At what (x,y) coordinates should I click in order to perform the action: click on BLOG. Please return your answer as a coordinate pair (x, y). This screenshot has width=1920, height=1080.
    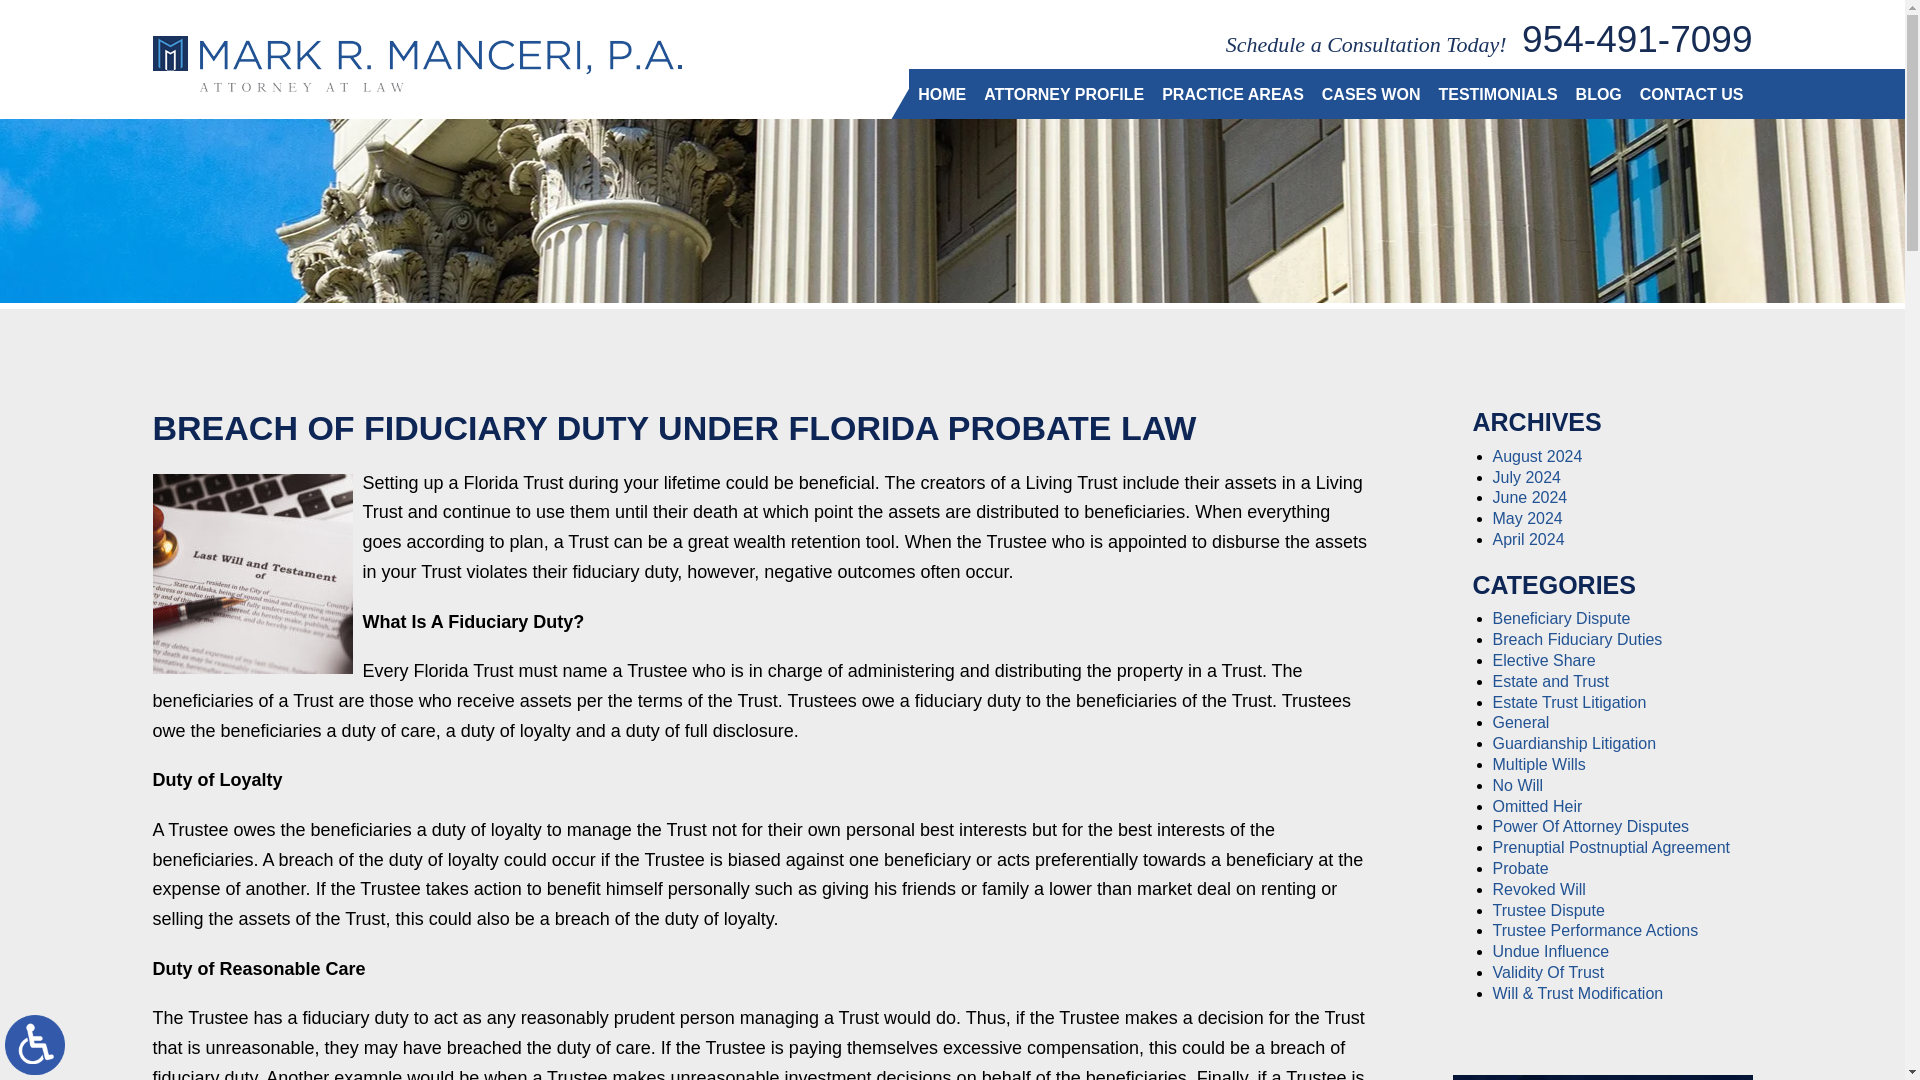
    Looking at the image, I should click on (1598, 94).